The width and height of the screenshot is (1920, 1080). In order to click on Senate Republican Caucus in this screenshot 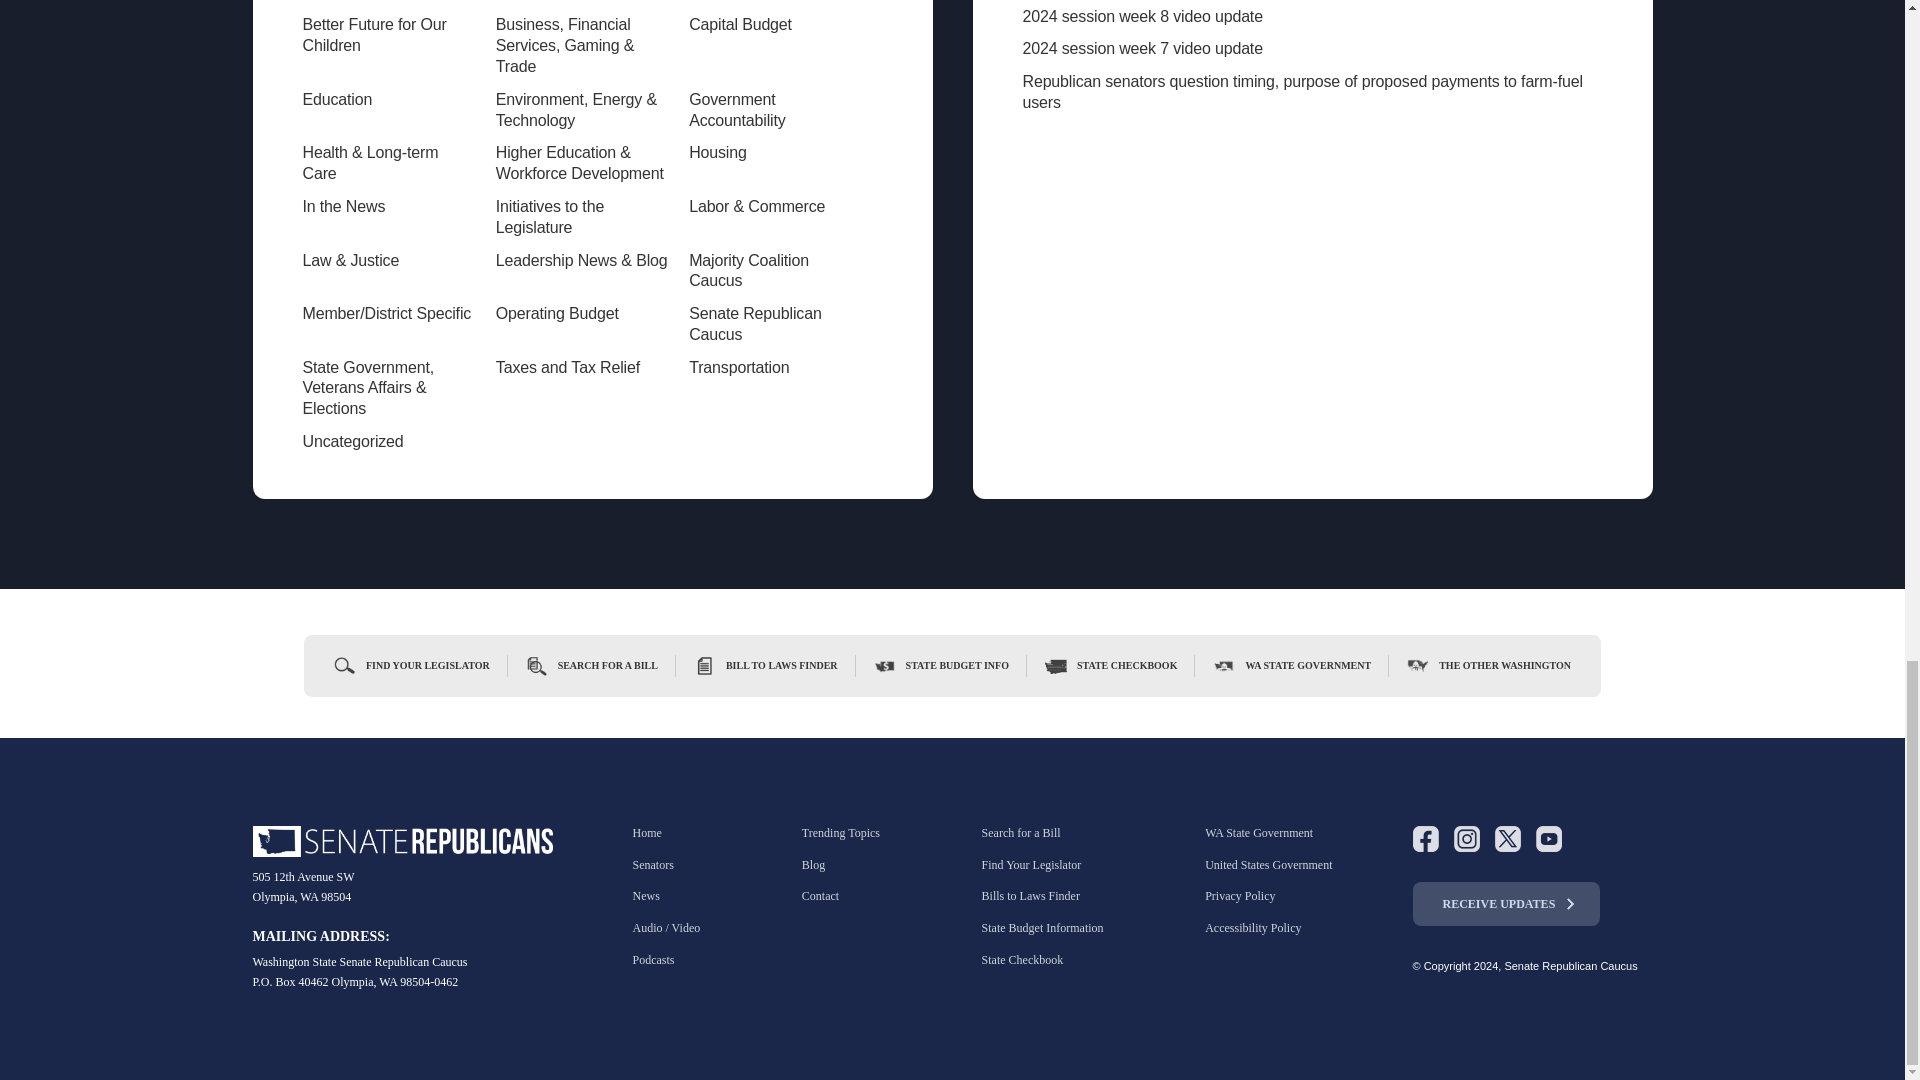, I will do `click(402, 842)`.